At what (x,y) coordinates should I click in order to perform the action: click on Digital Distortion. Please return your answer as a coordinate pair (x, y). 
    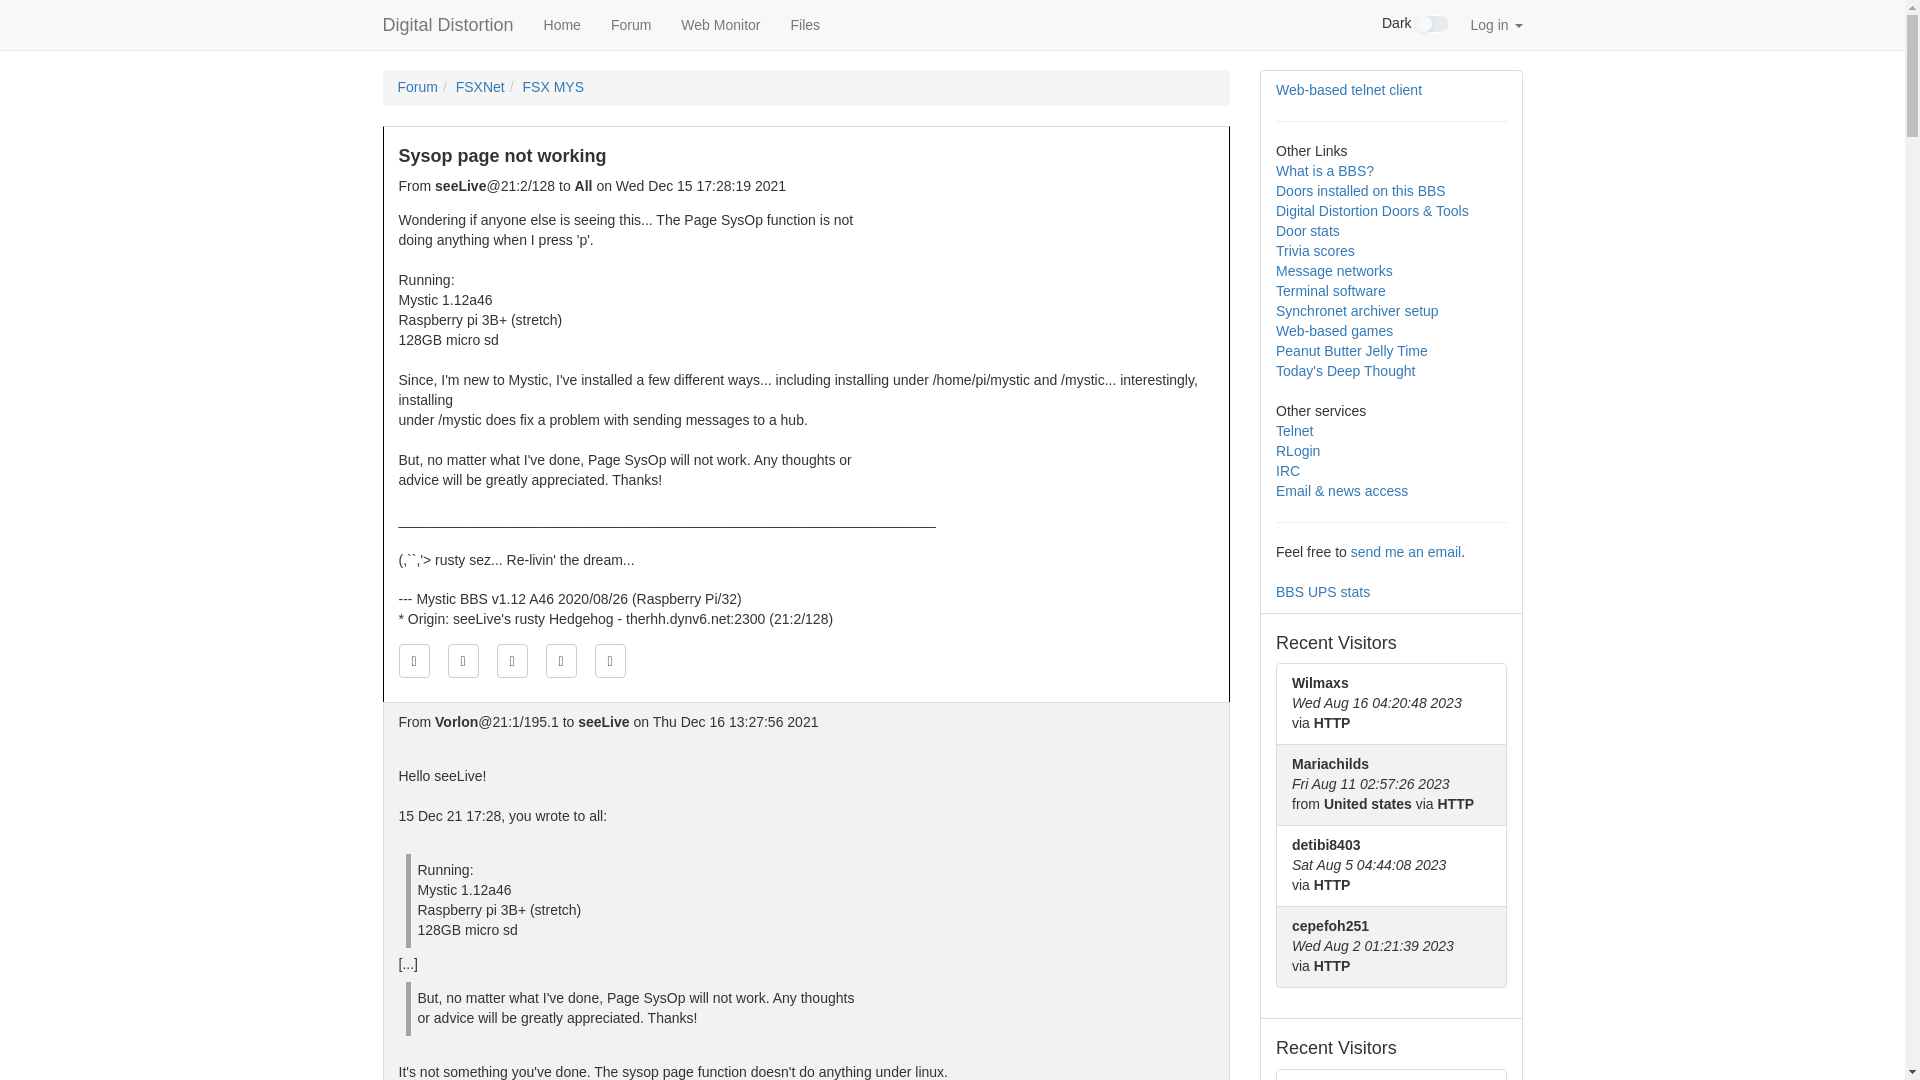
    Looking at the image, I should click on (448, 24).